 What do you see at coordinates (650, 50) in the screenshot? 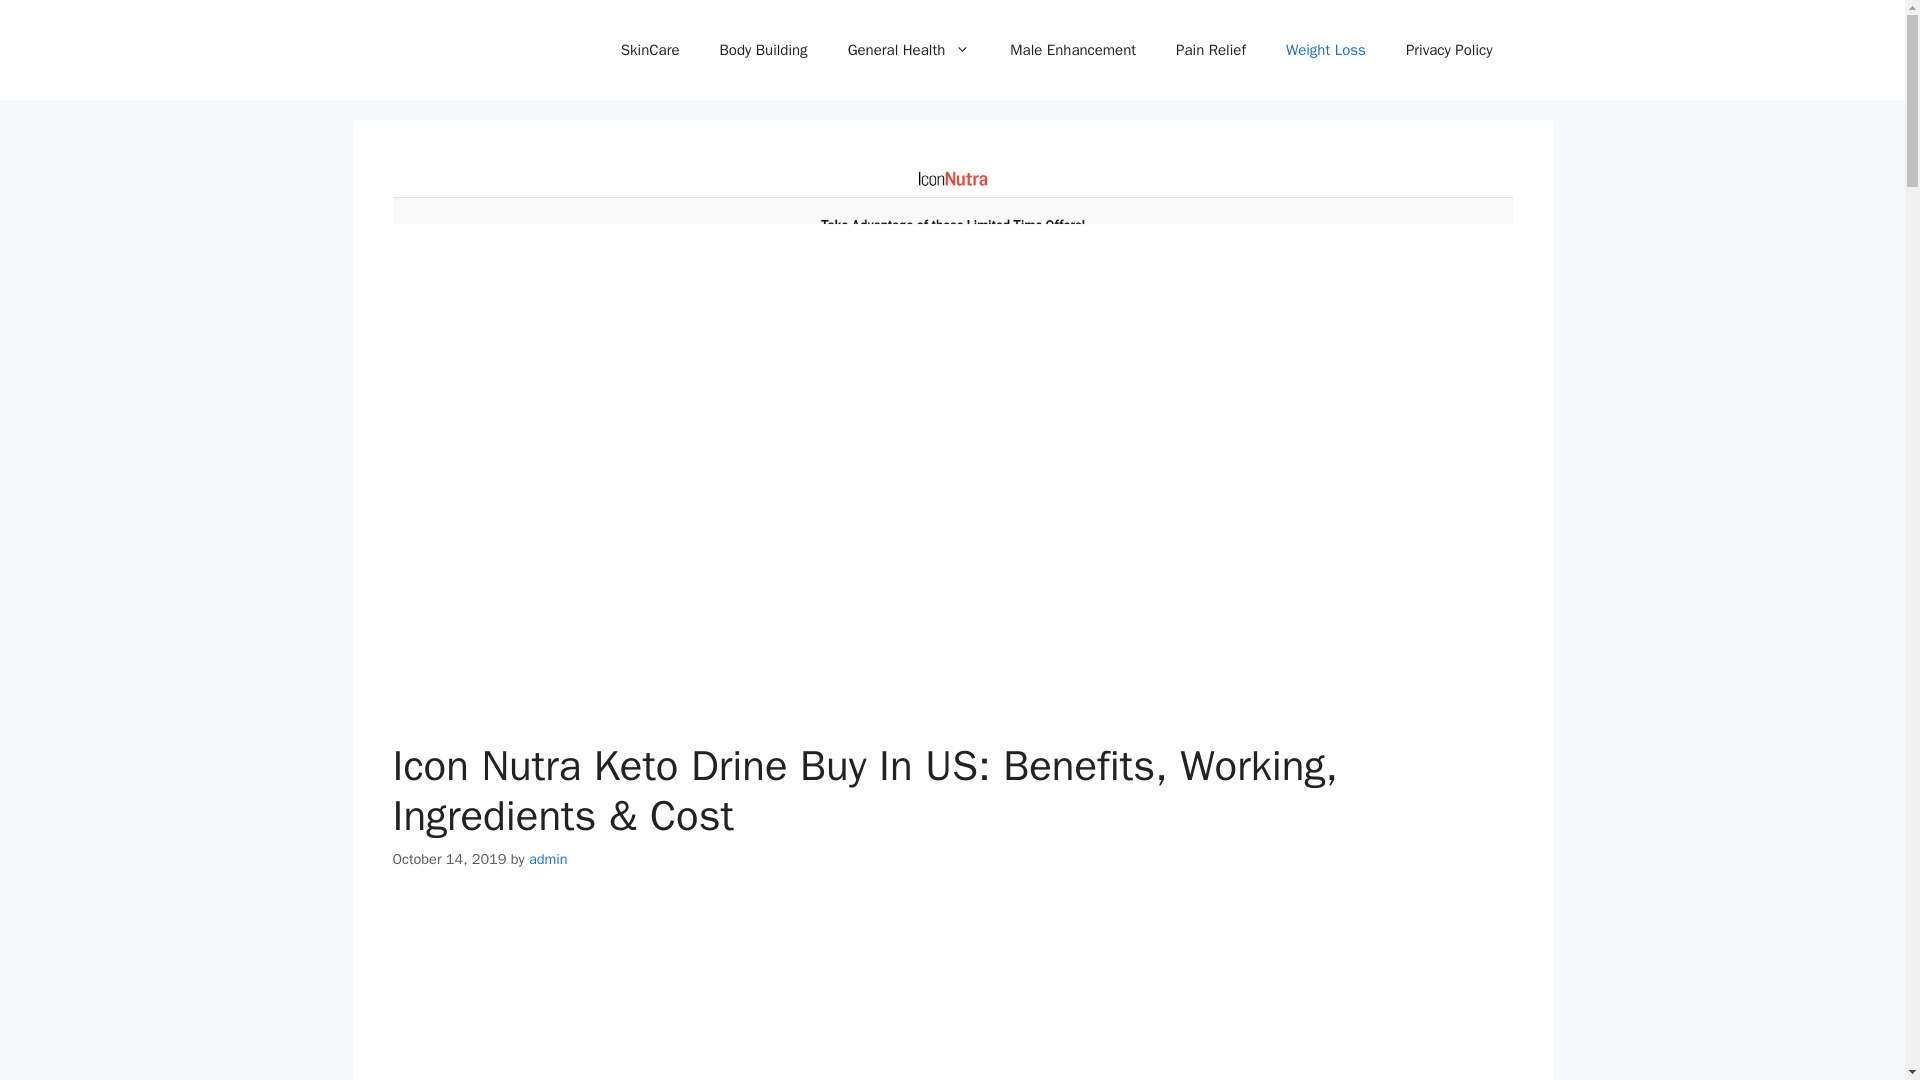
I see `SkinCare` at bounding box center [650, 50].